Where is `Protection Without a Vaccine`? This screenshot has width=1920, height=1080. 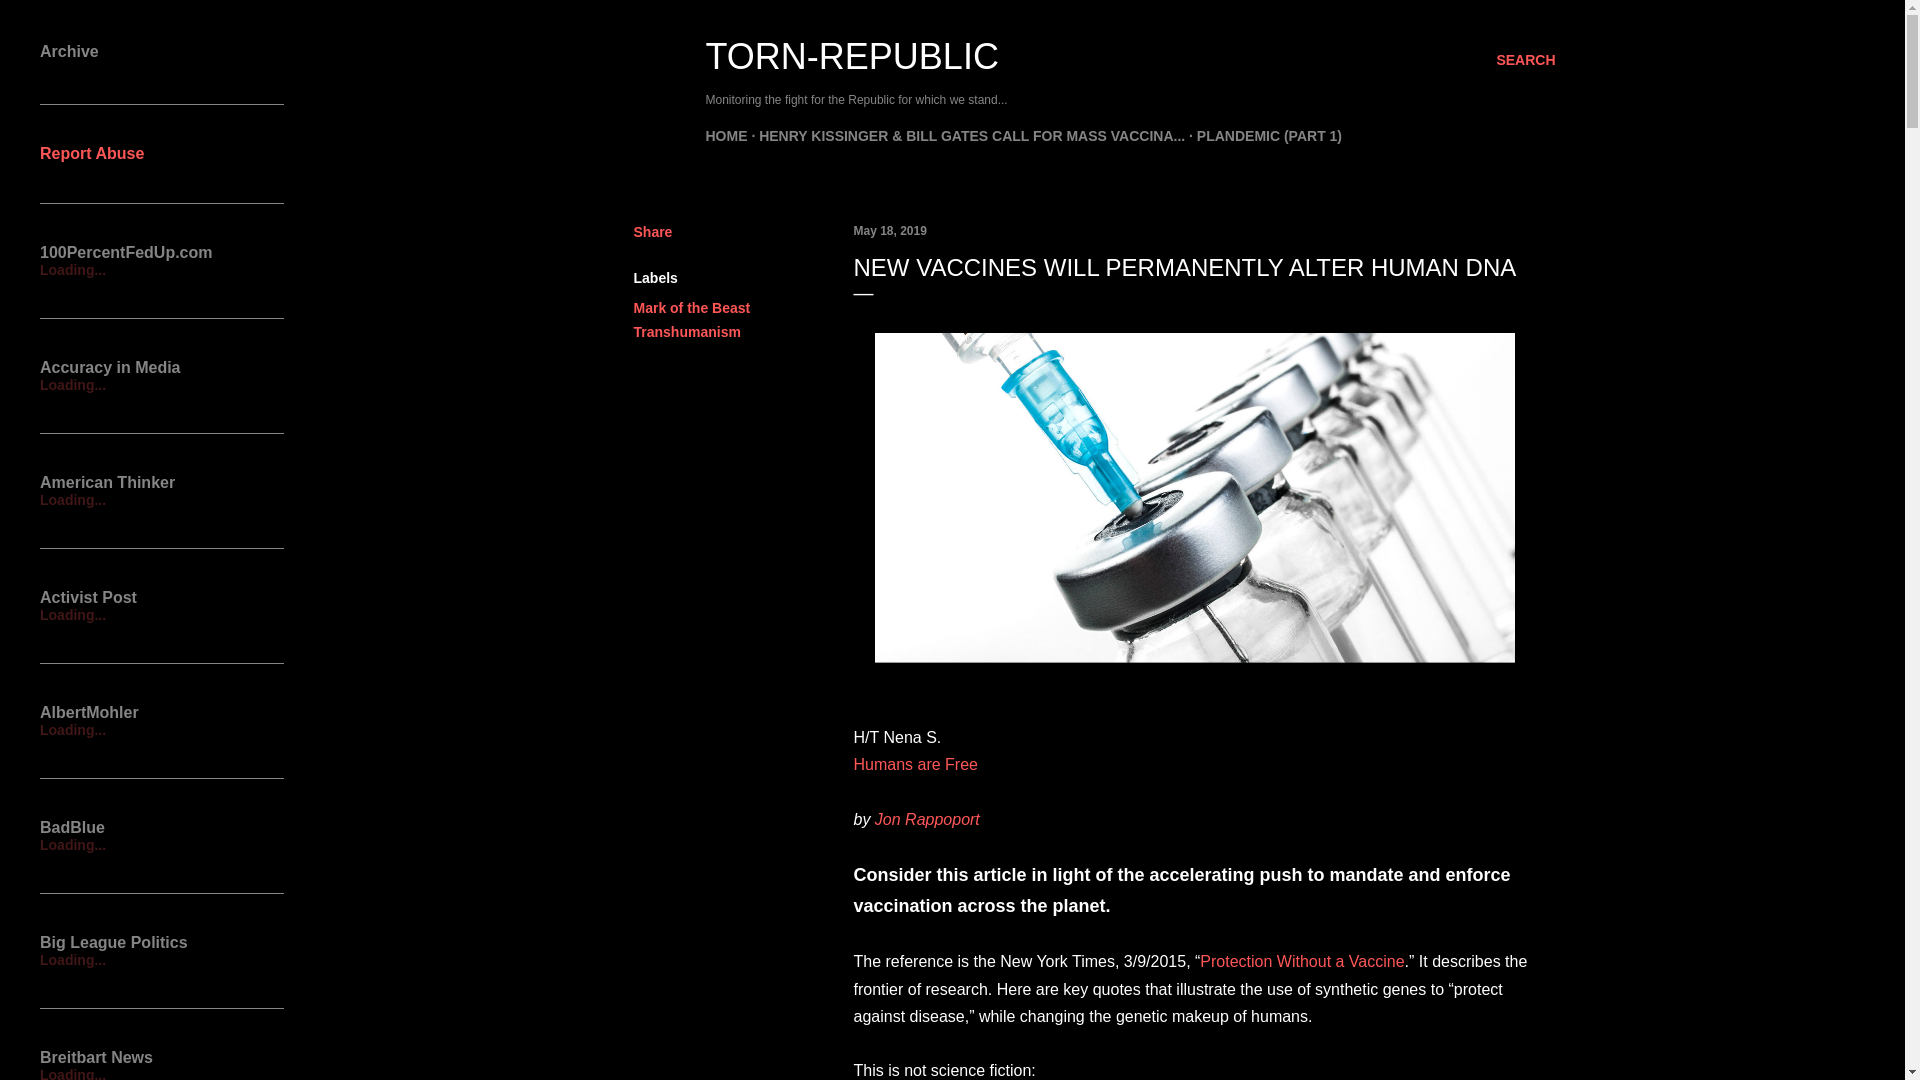
Protection Without a Vaccine is located at coordinates (1302, 960).